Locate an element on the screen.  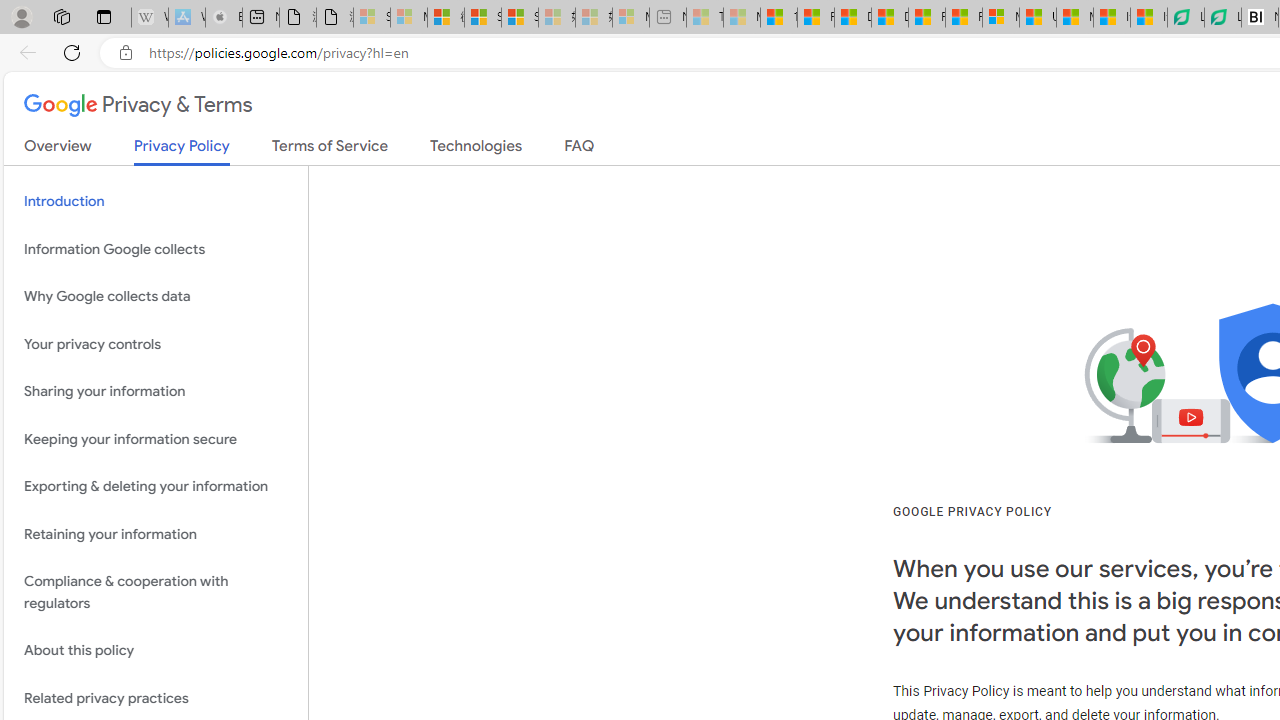
Technologies is located at coordinates (476, 150).